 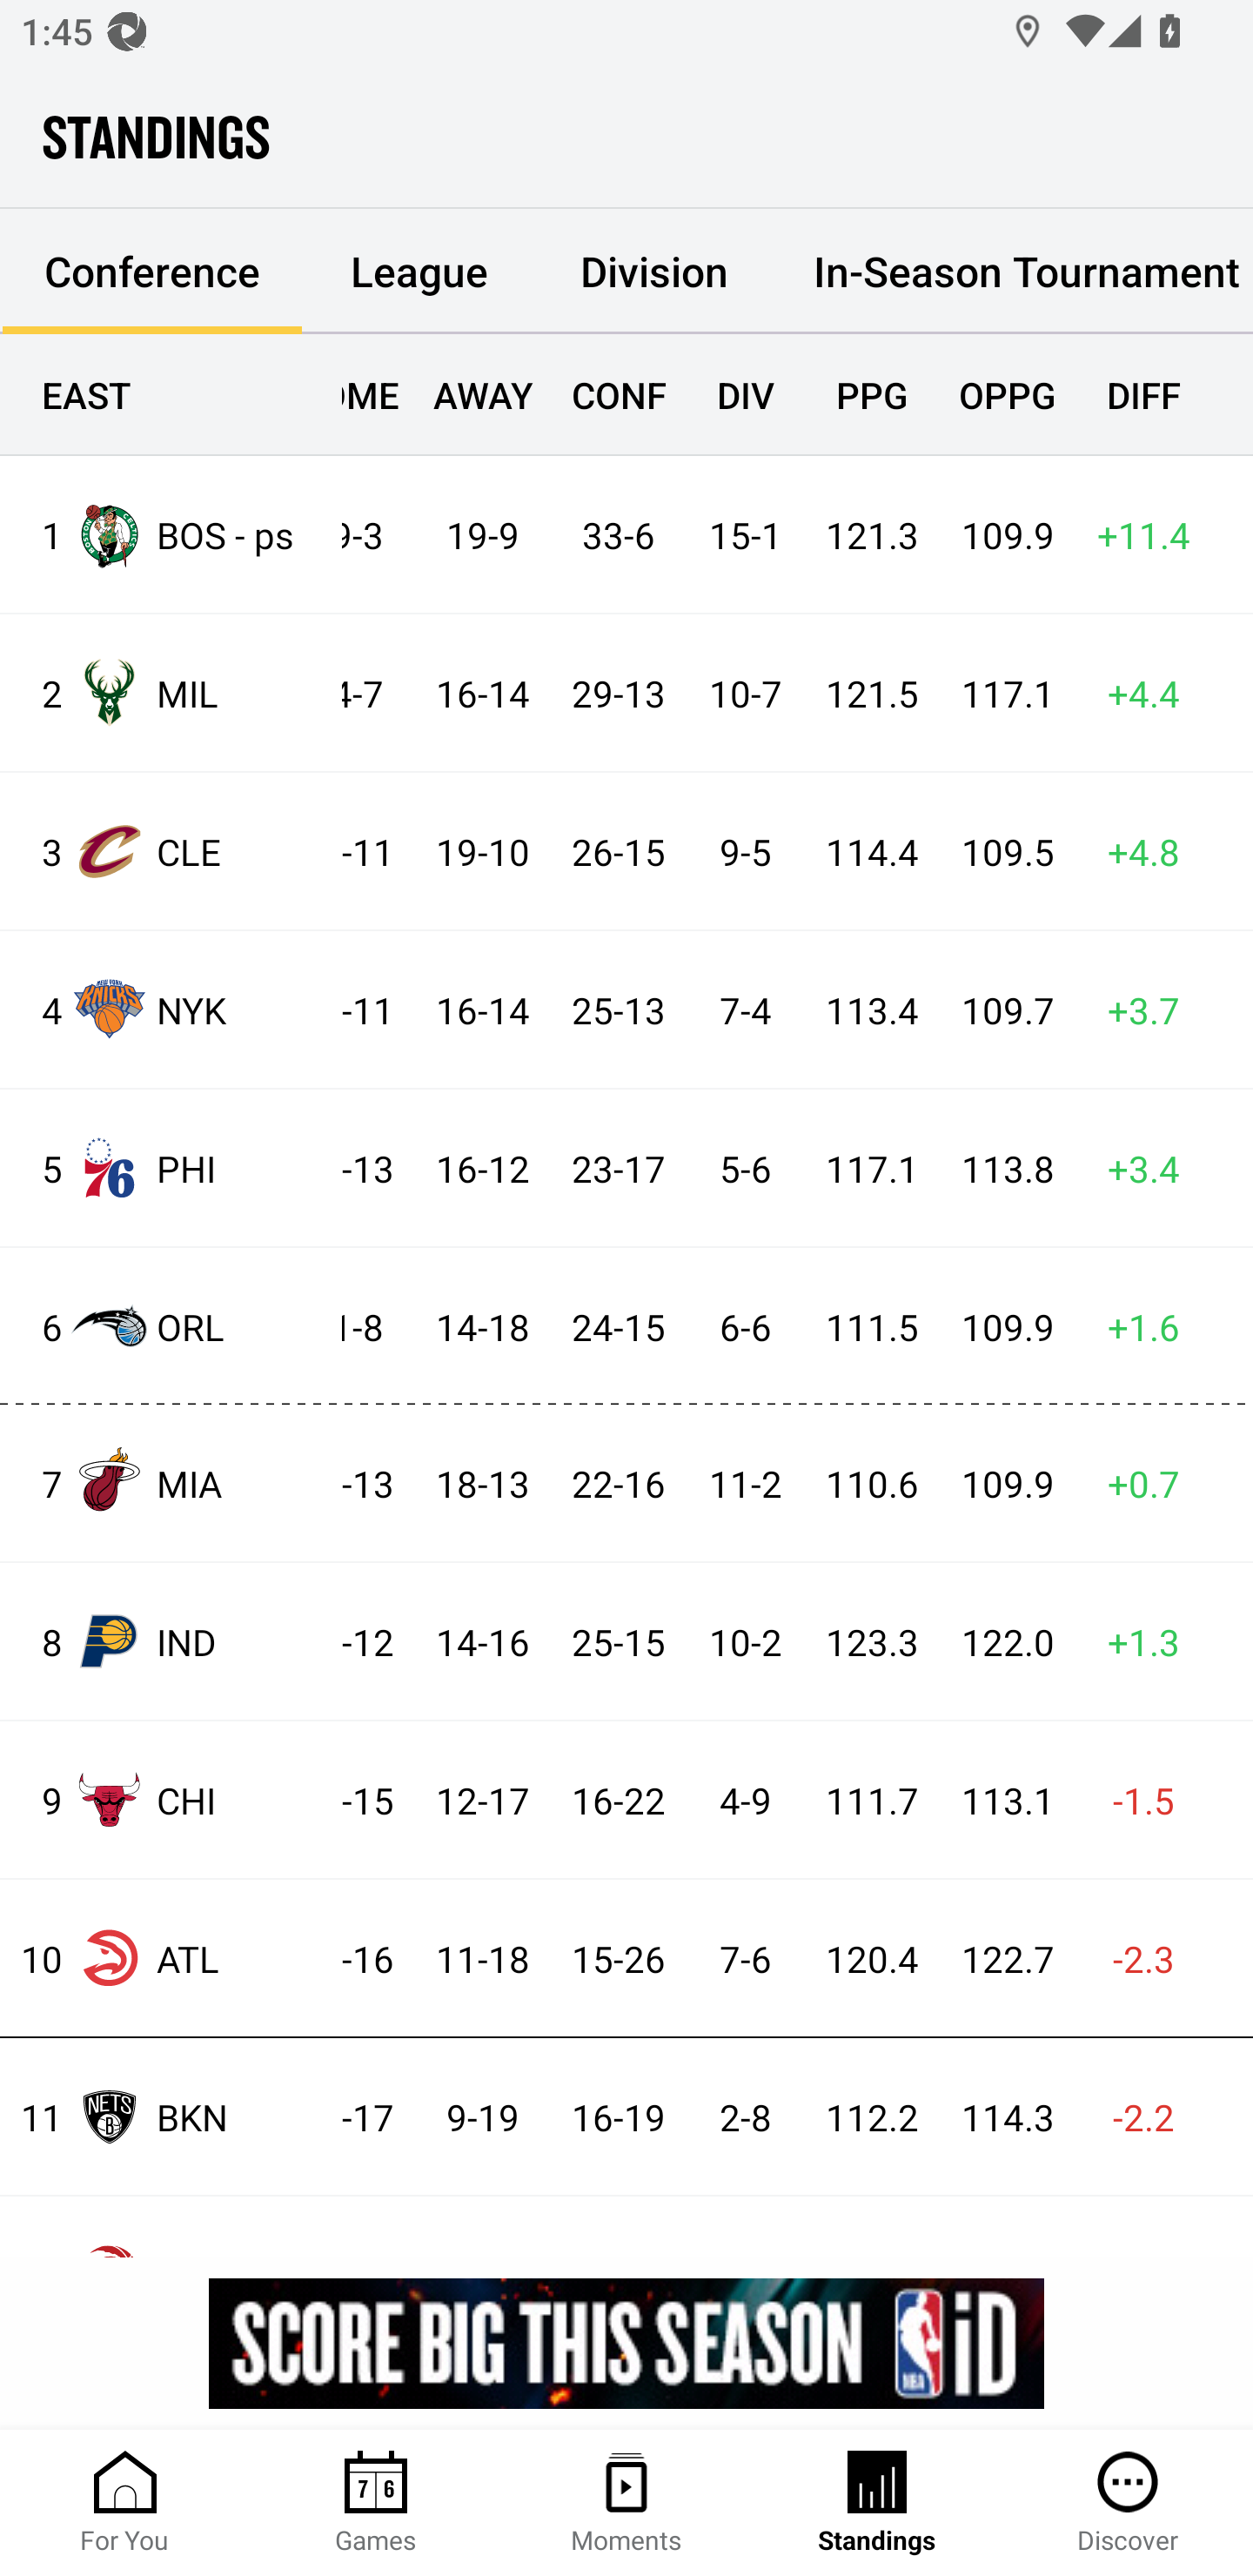 I want to click on 9 CHI, so click(x=171, y=1799).